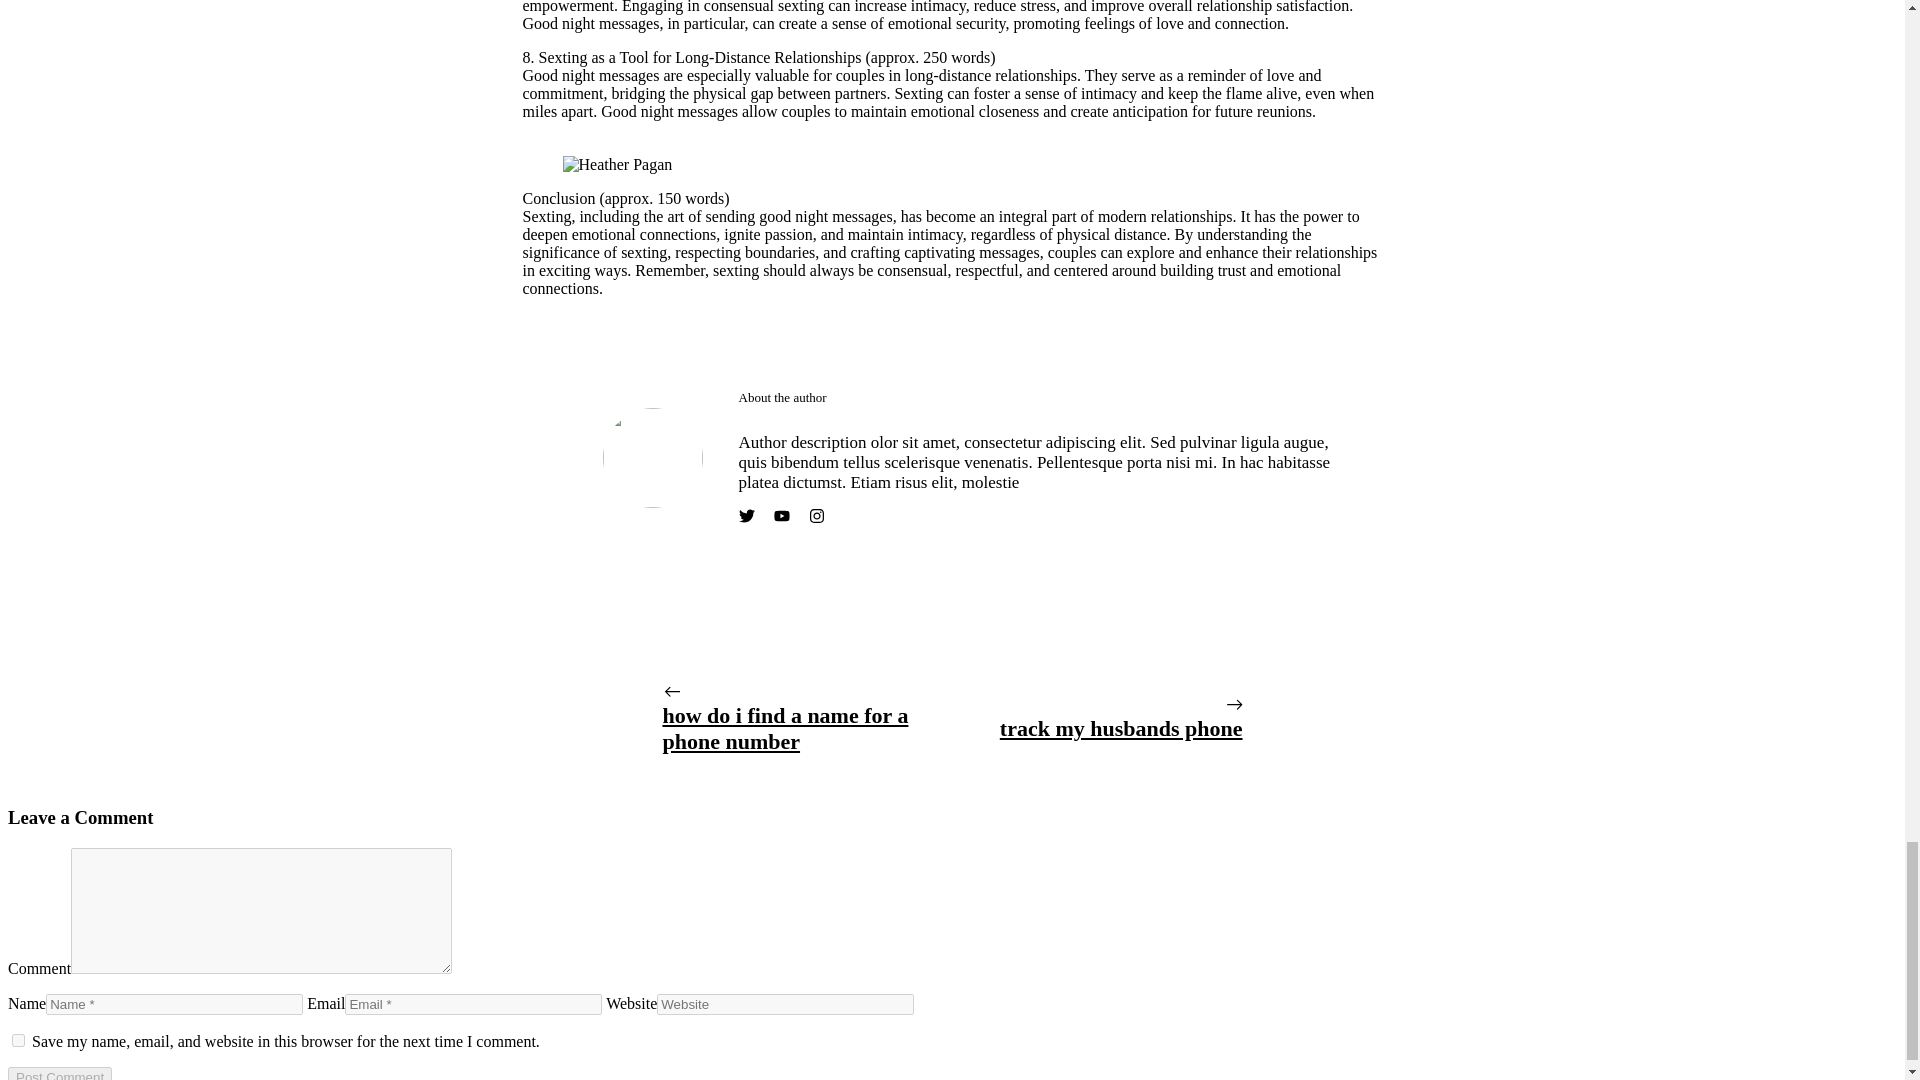 Image resolution: width=1920 pixels, height=1080 pixels. I want to click on Heather Pagan, so click(617, 164).